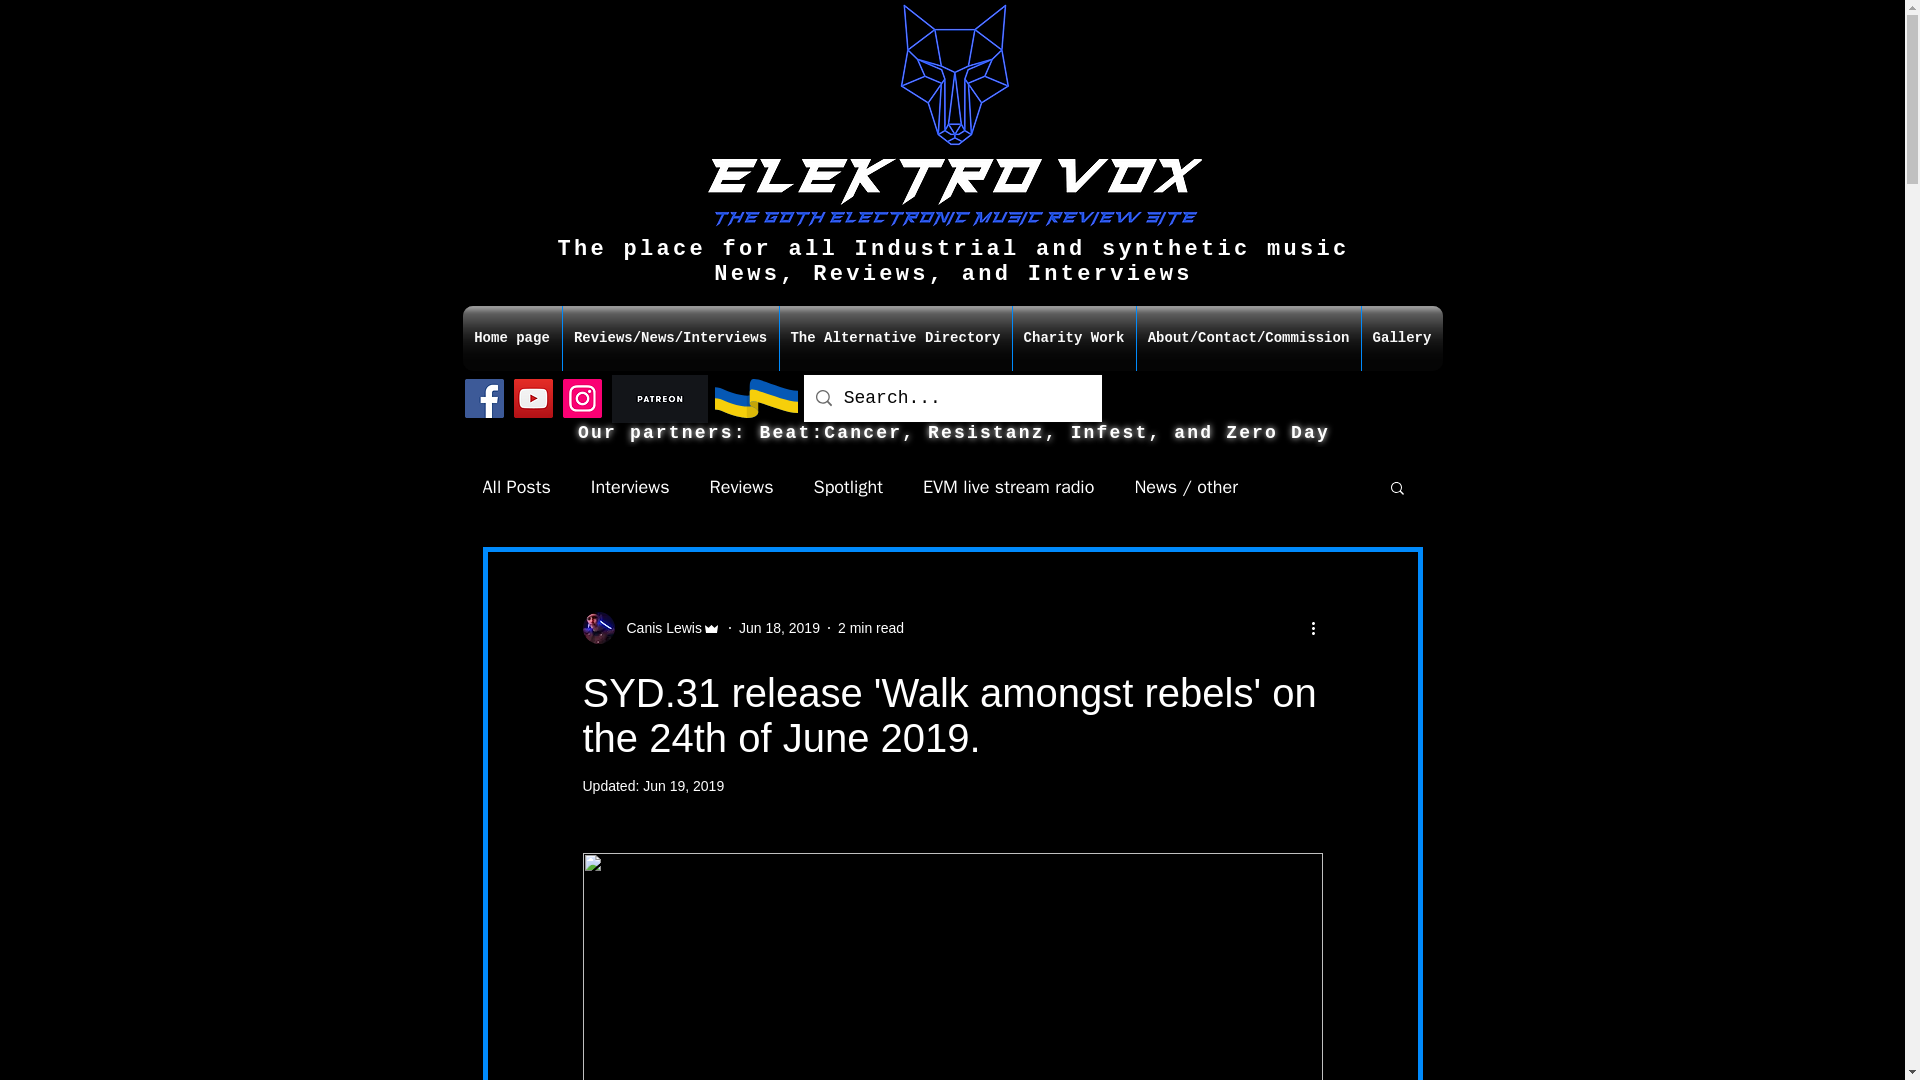 The width and height of the screenshot is (1920, 1080). I want to click on Charity Work, so click(1072, 338).